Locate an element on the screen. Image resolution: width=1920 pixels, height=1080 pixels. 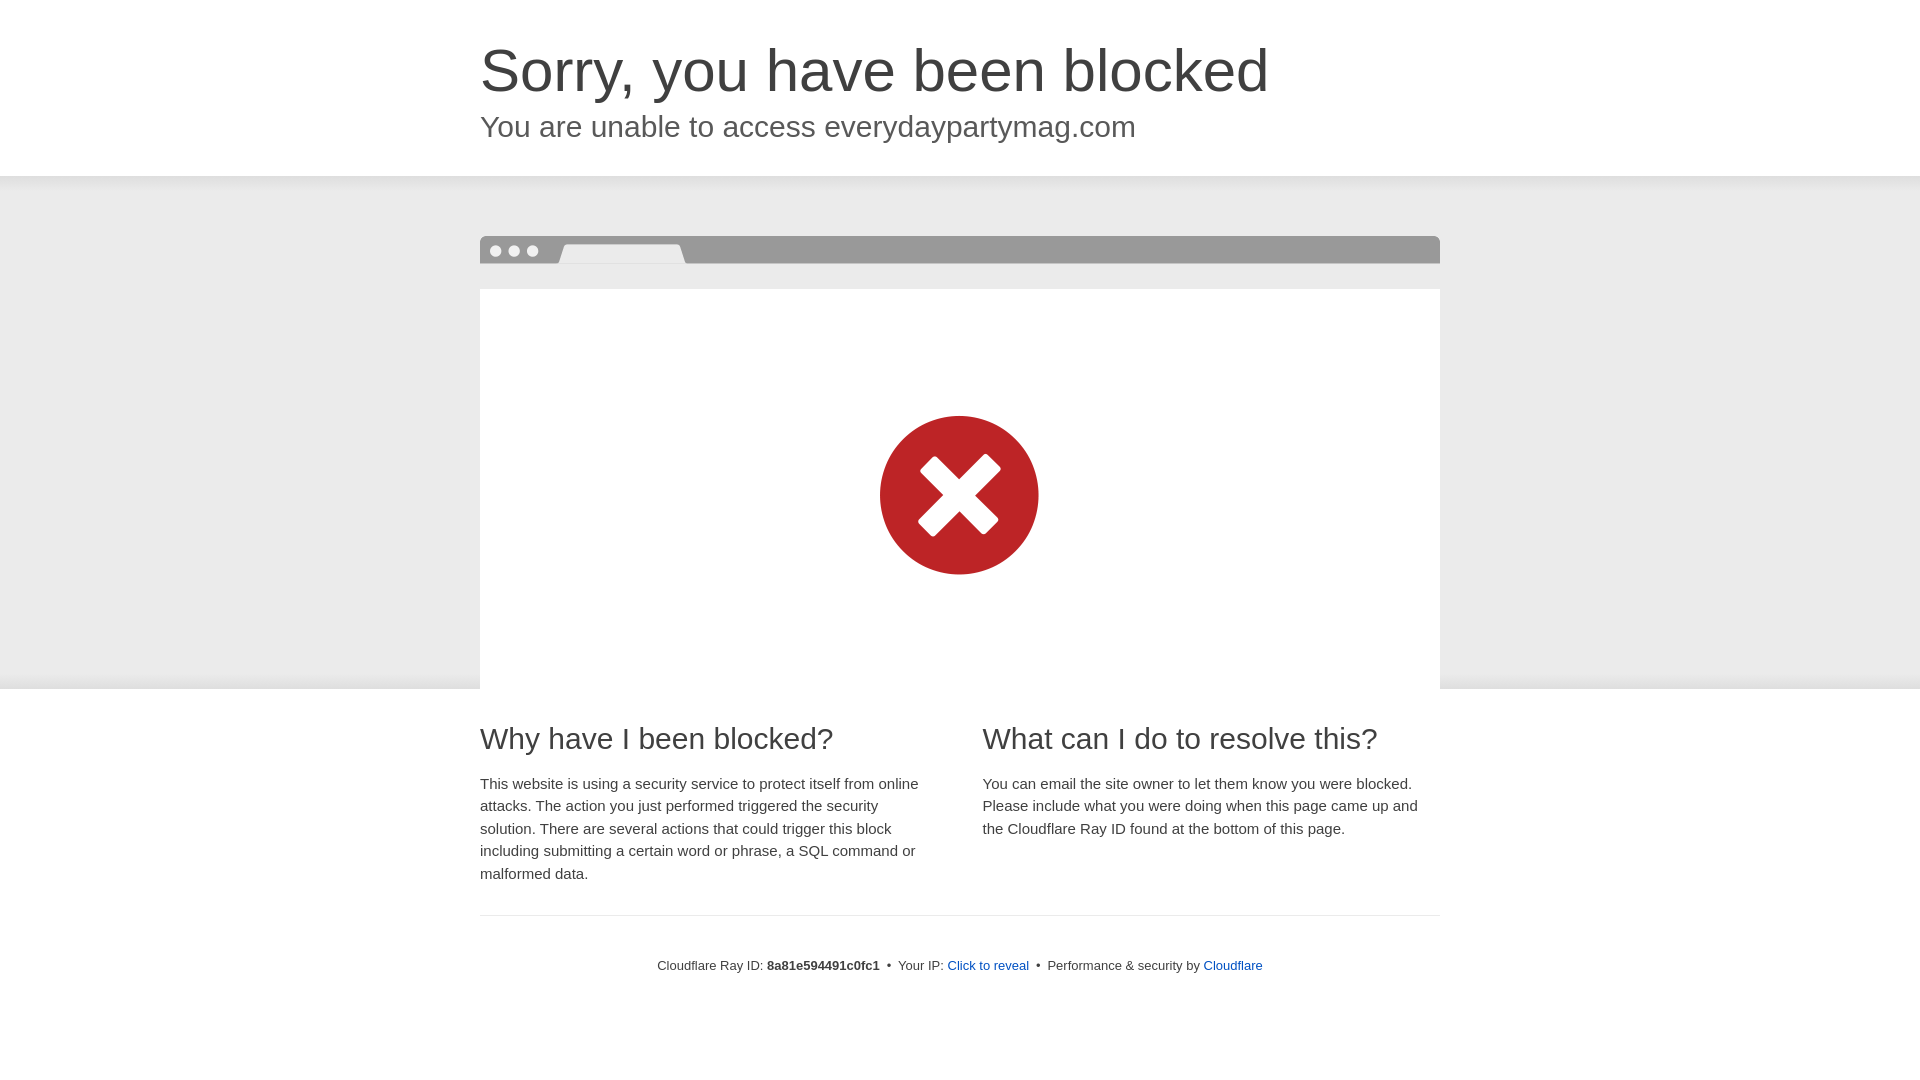
Click to reveal is located at coordinates (988, 966).